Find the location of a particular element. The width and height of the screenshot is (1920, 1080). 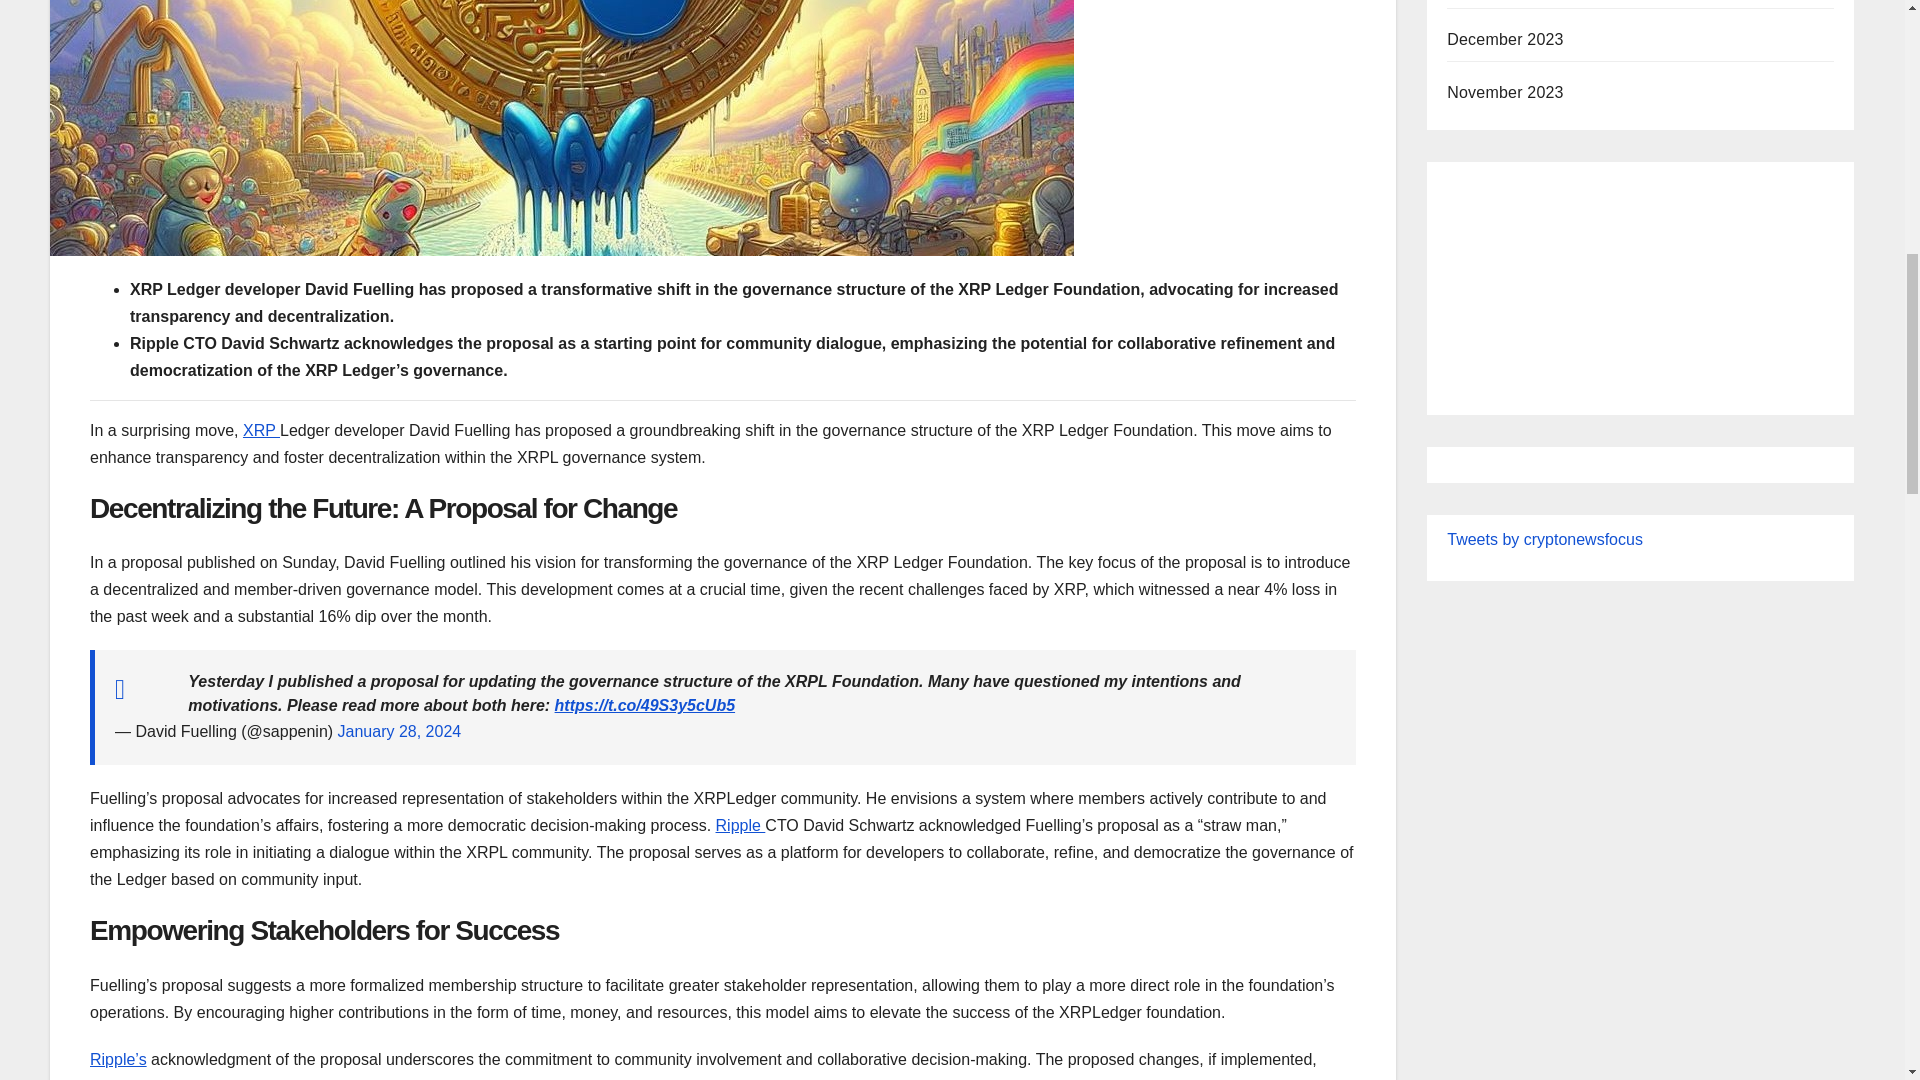

January 28, 2024 is located at coordinates (400, 730).